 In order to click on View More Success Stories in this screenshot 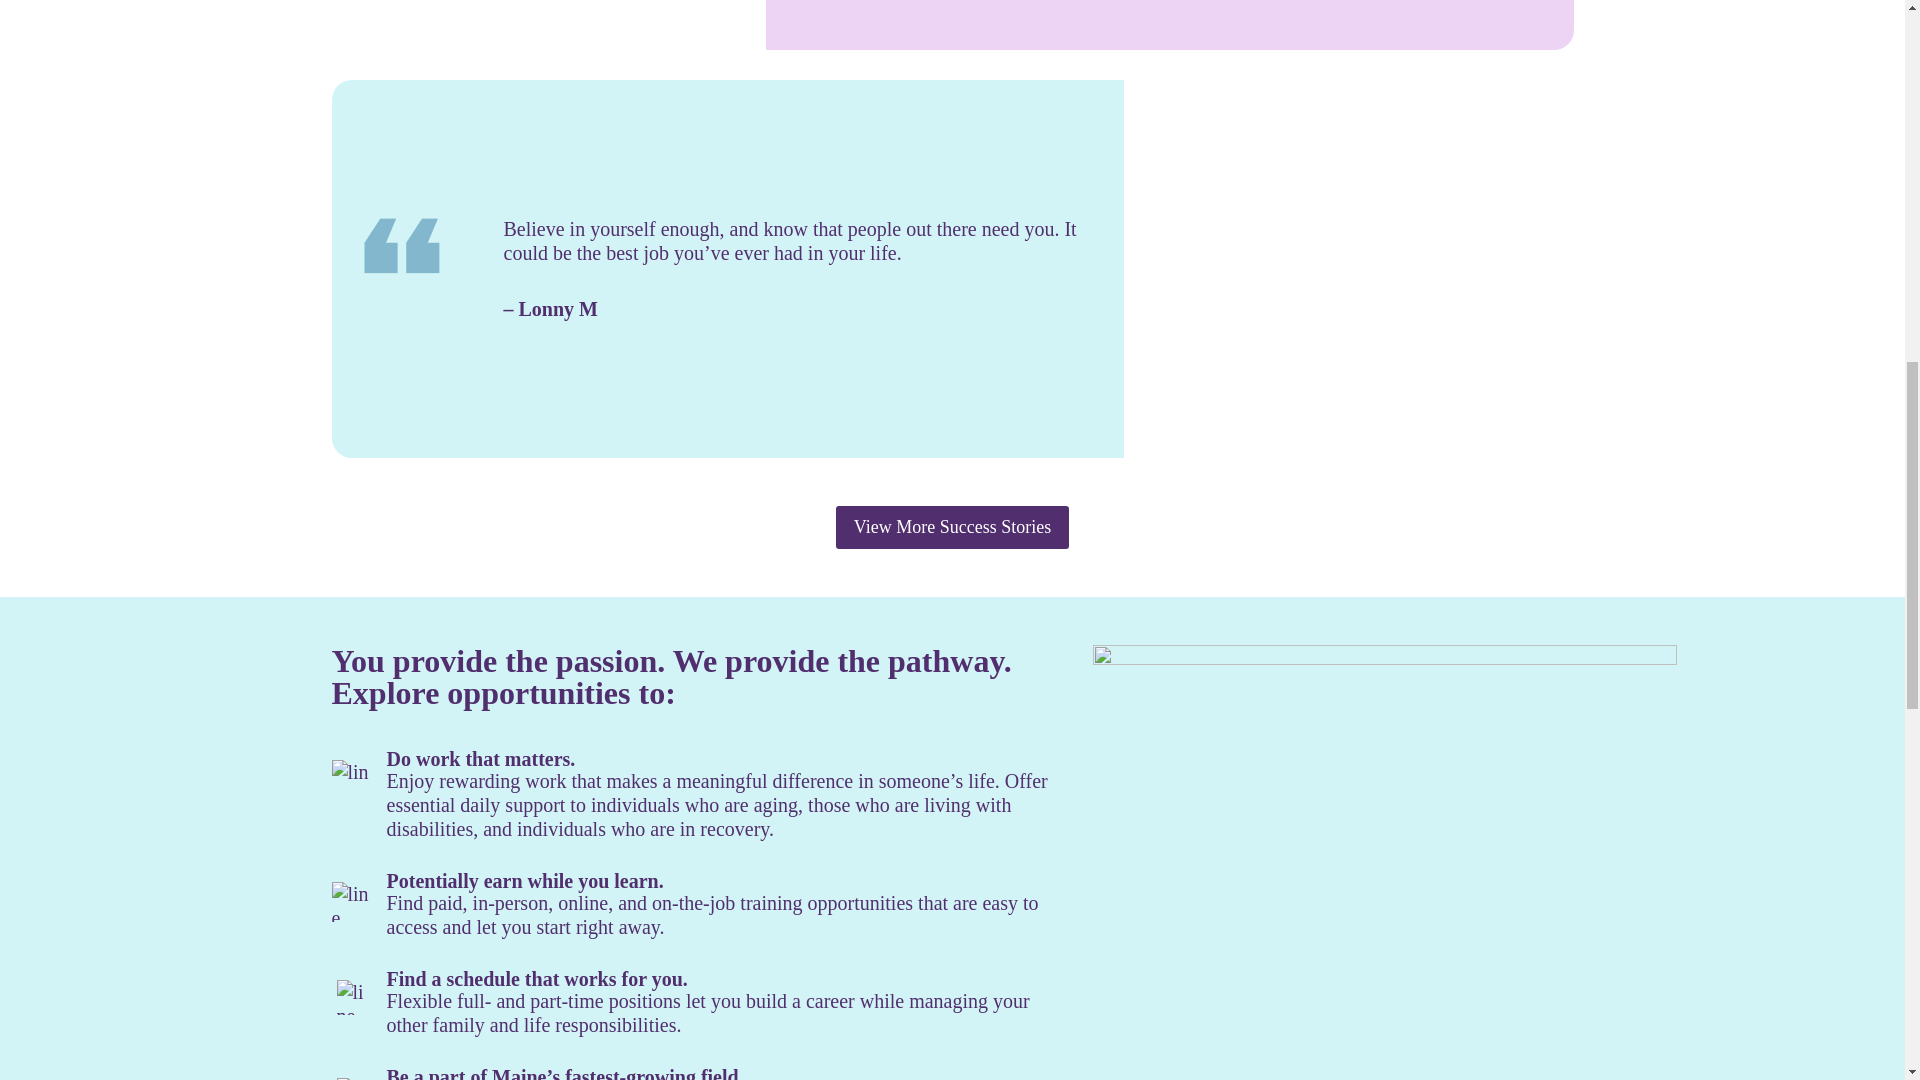, I will do `click(952, 527)`.